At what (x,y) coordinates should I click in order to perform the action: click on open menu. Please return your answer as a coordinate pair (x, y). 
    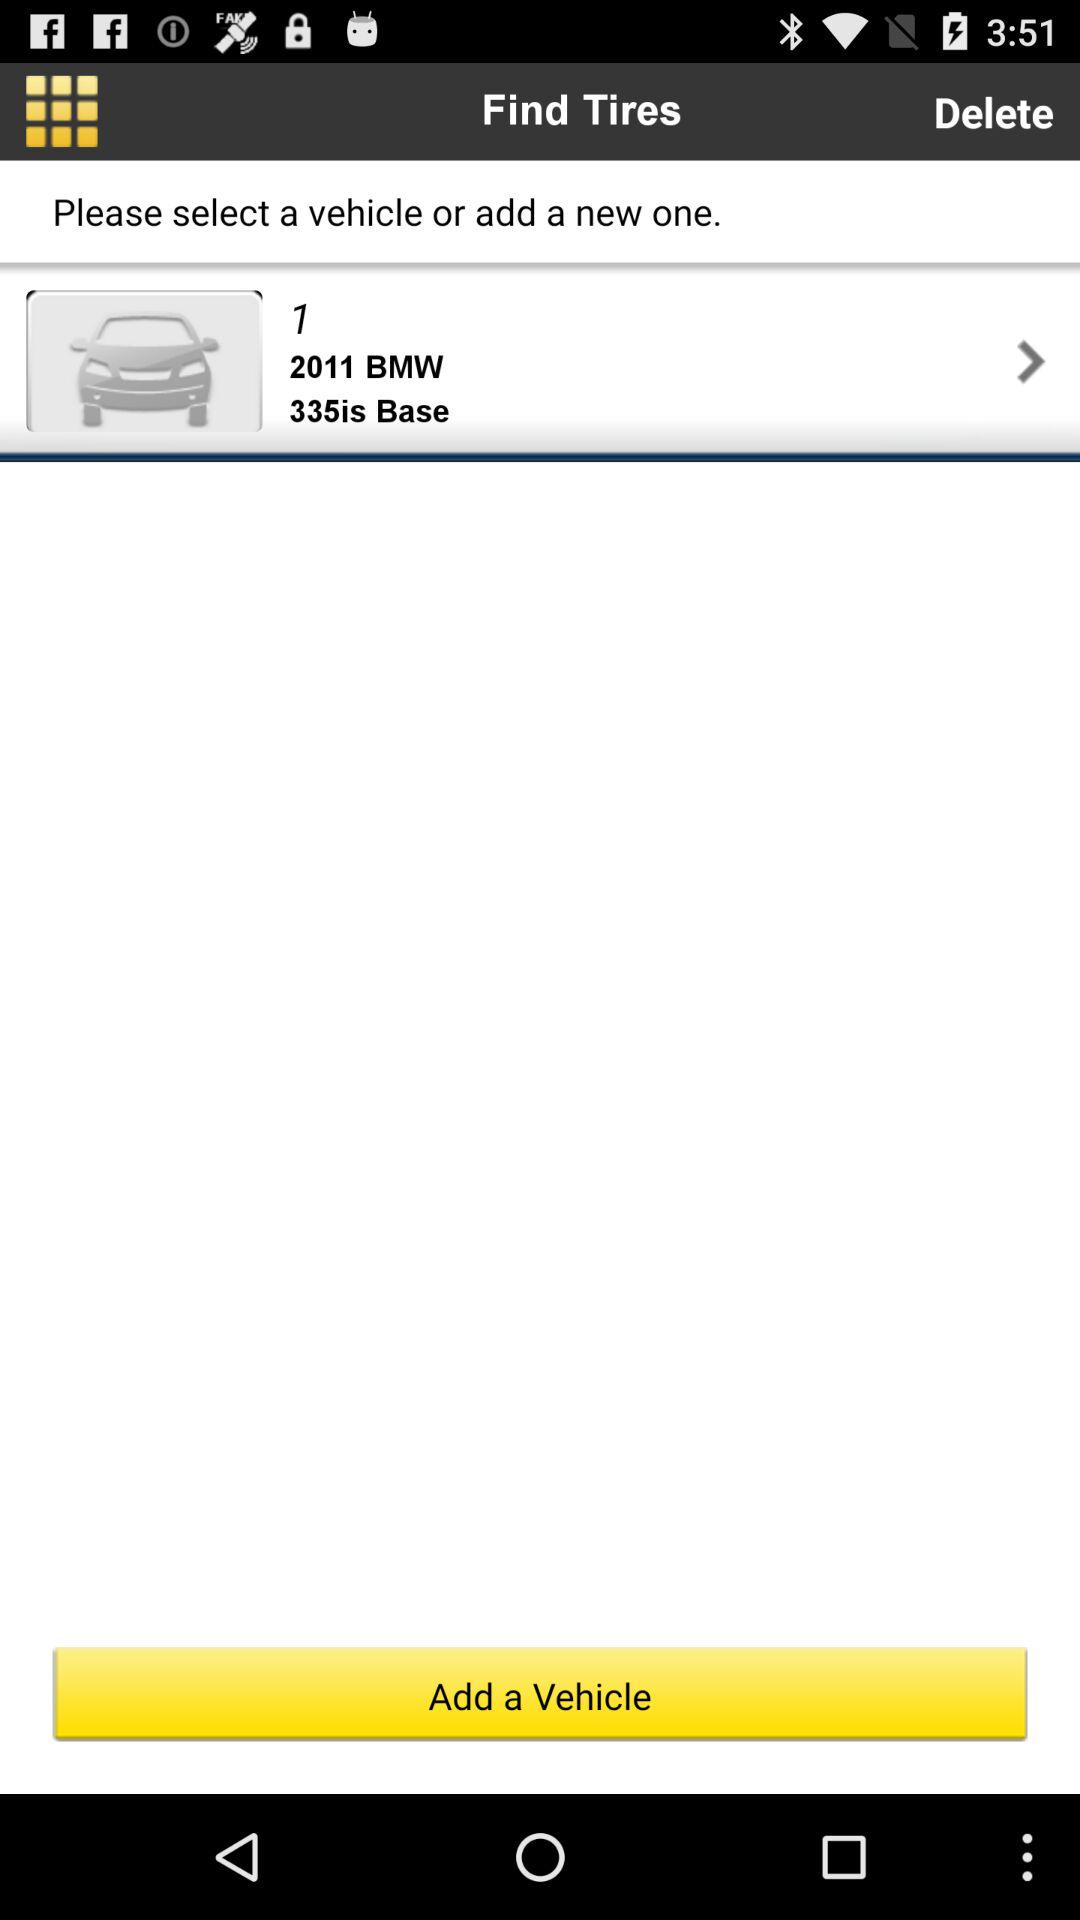
    Looking at the image, I should click on (62, 111).